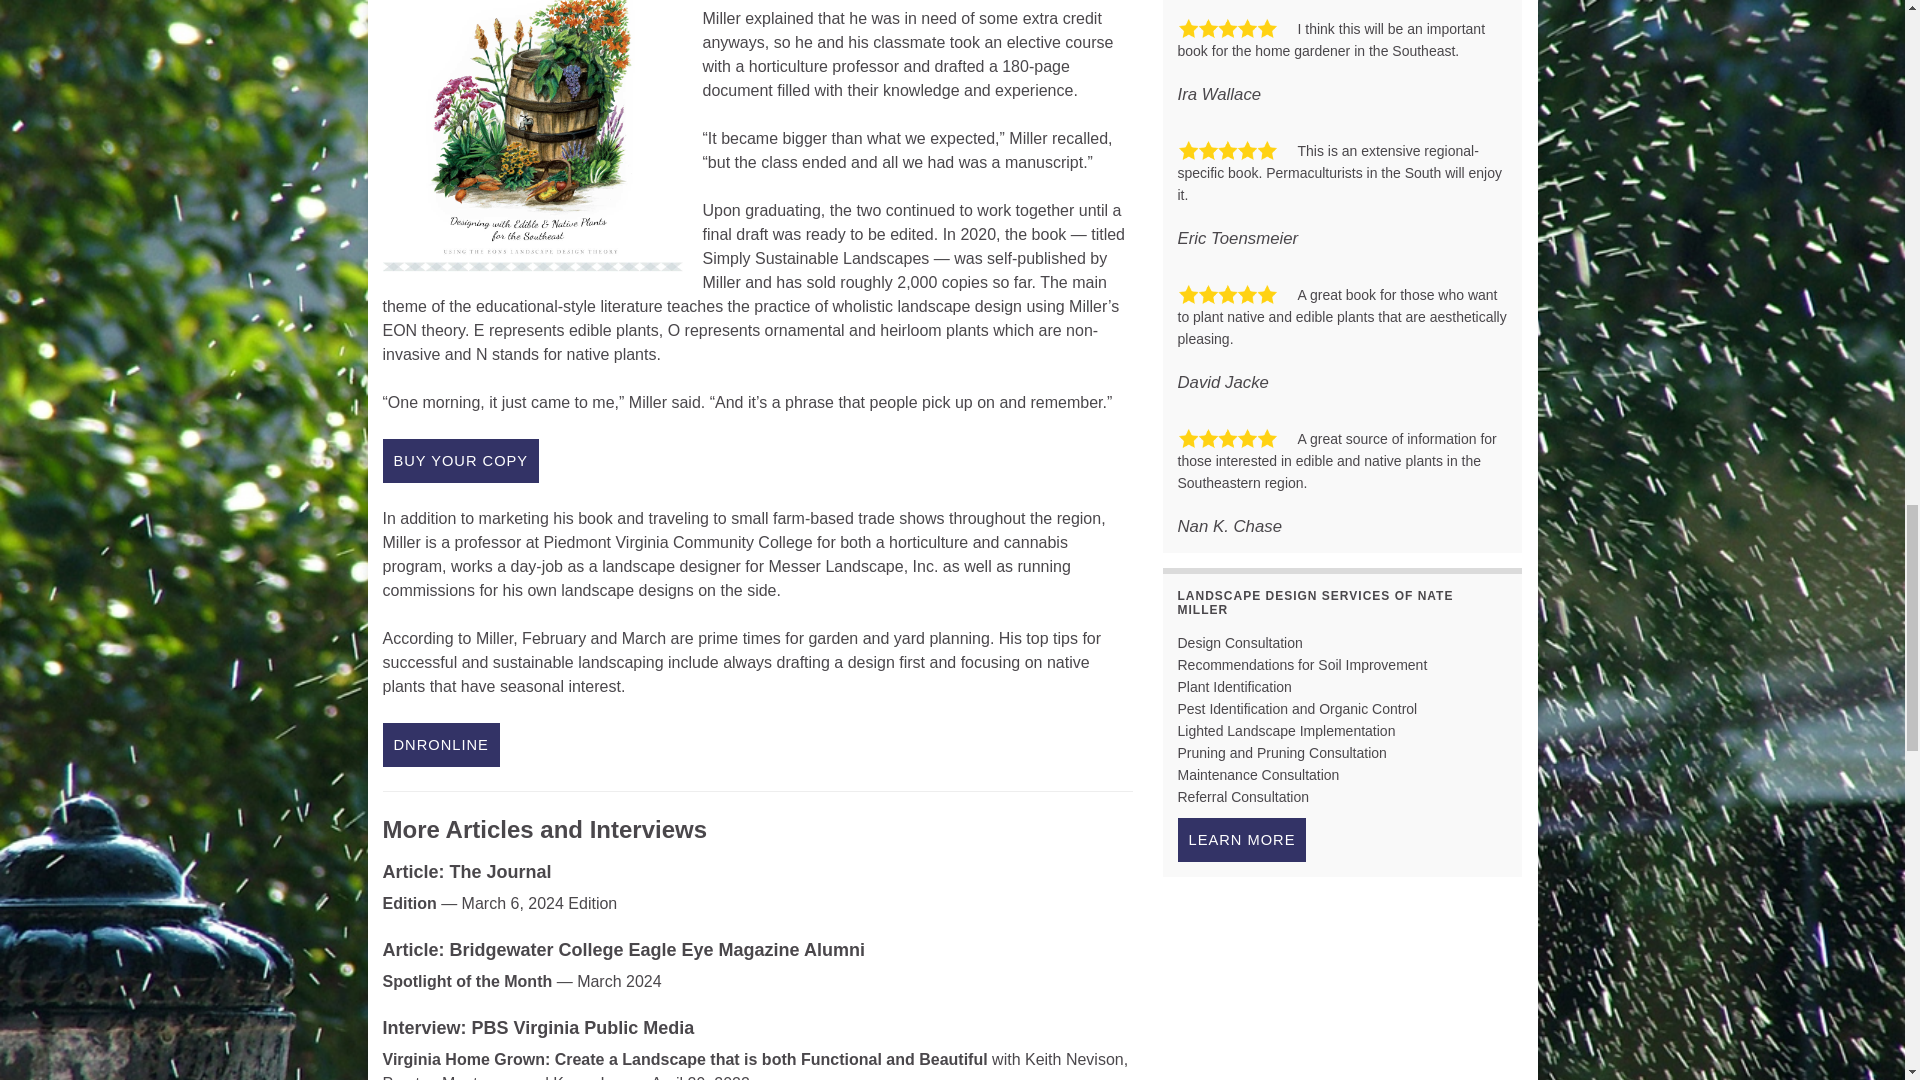  I want to click on LEARN MORE, so click(1242, 839).